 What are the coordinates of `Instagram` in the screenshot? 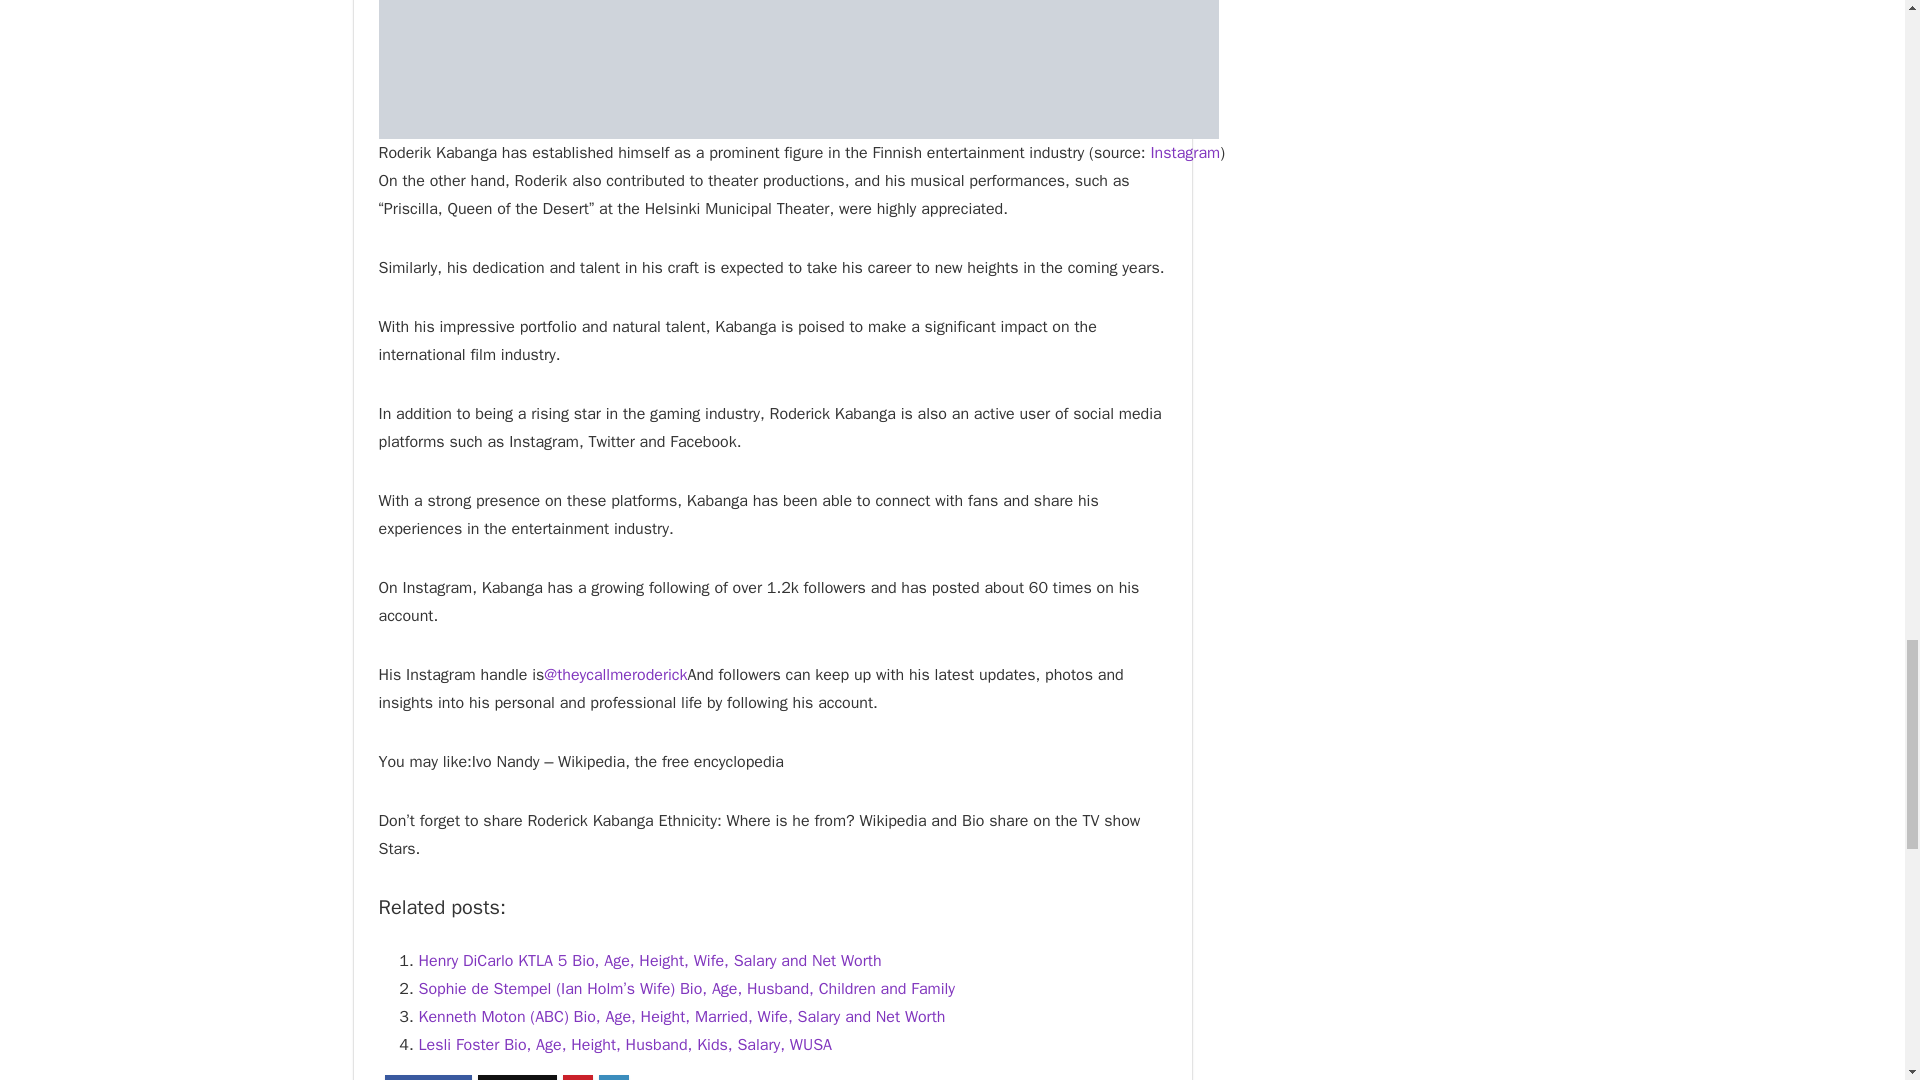 It's located at (1184, 152).